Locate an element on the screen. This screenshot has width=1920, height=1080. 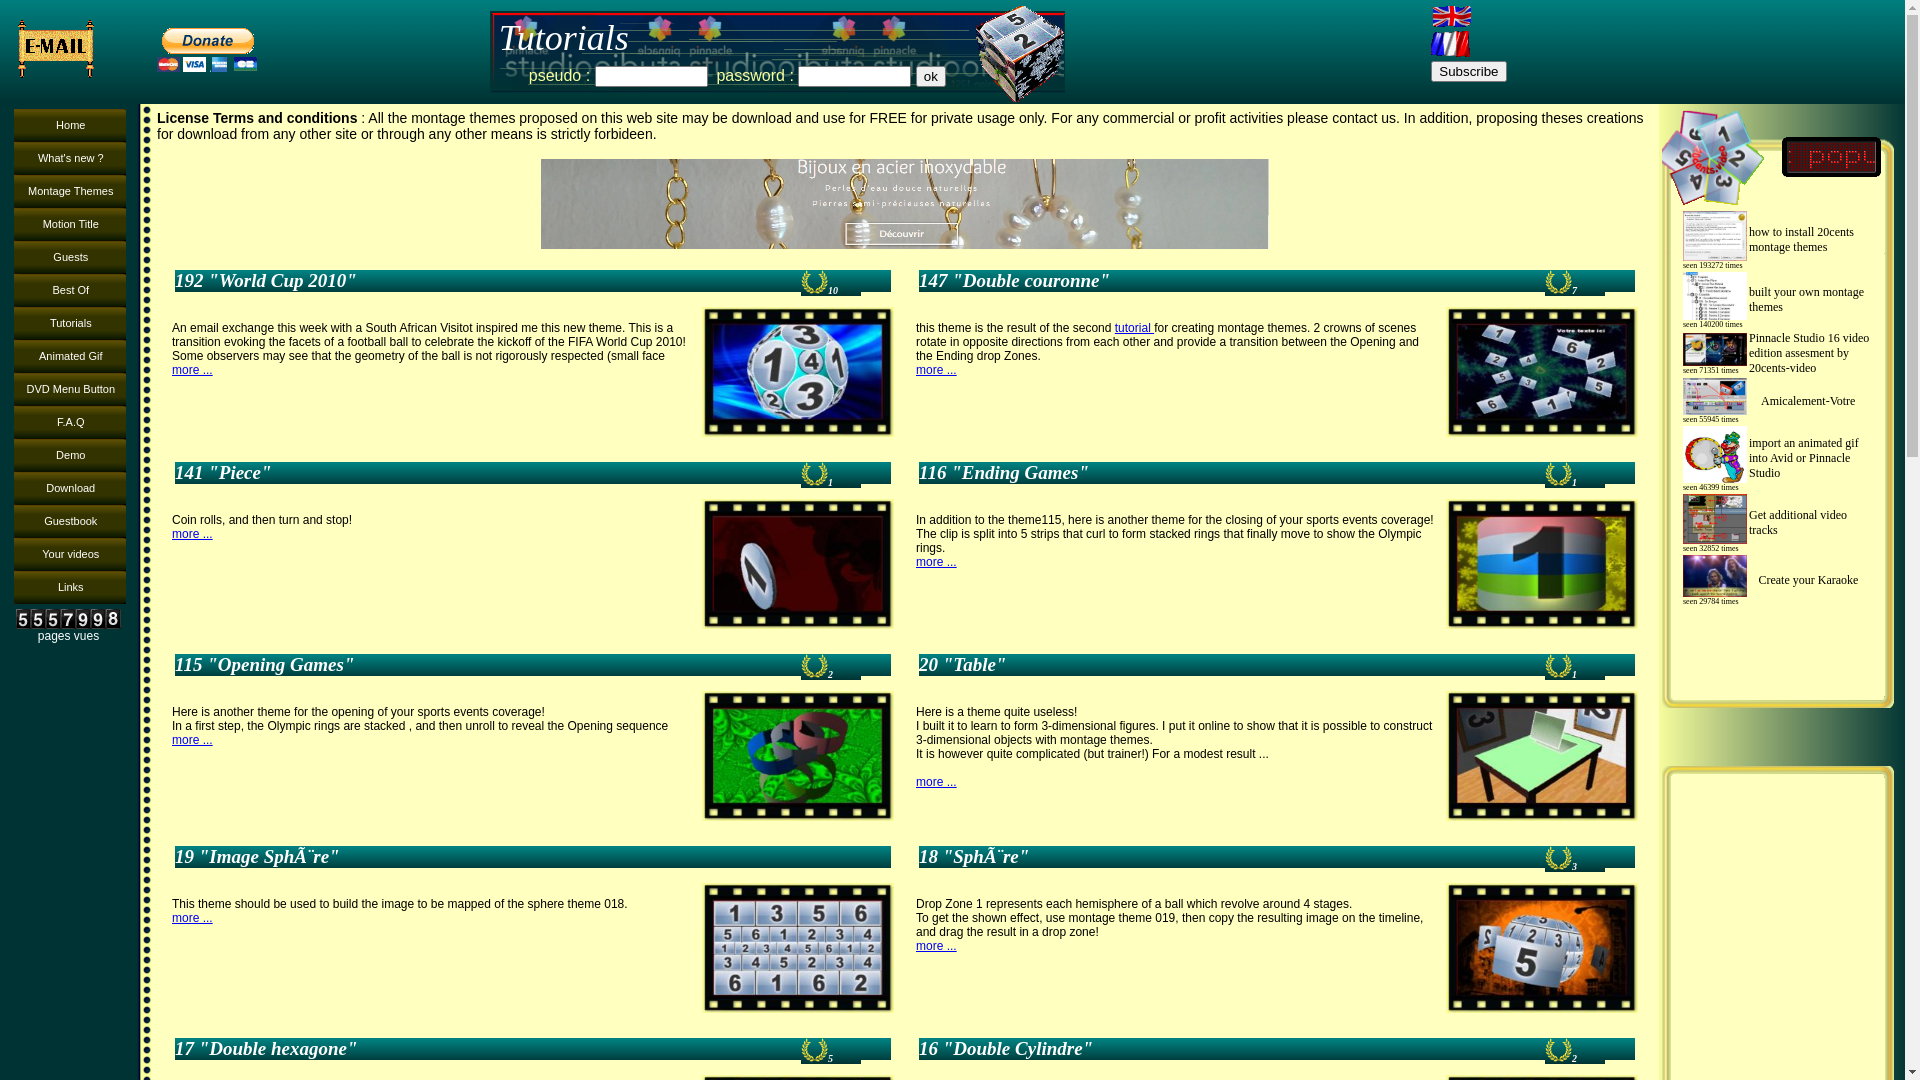
tutorial is located at coordinates (1134, 328).